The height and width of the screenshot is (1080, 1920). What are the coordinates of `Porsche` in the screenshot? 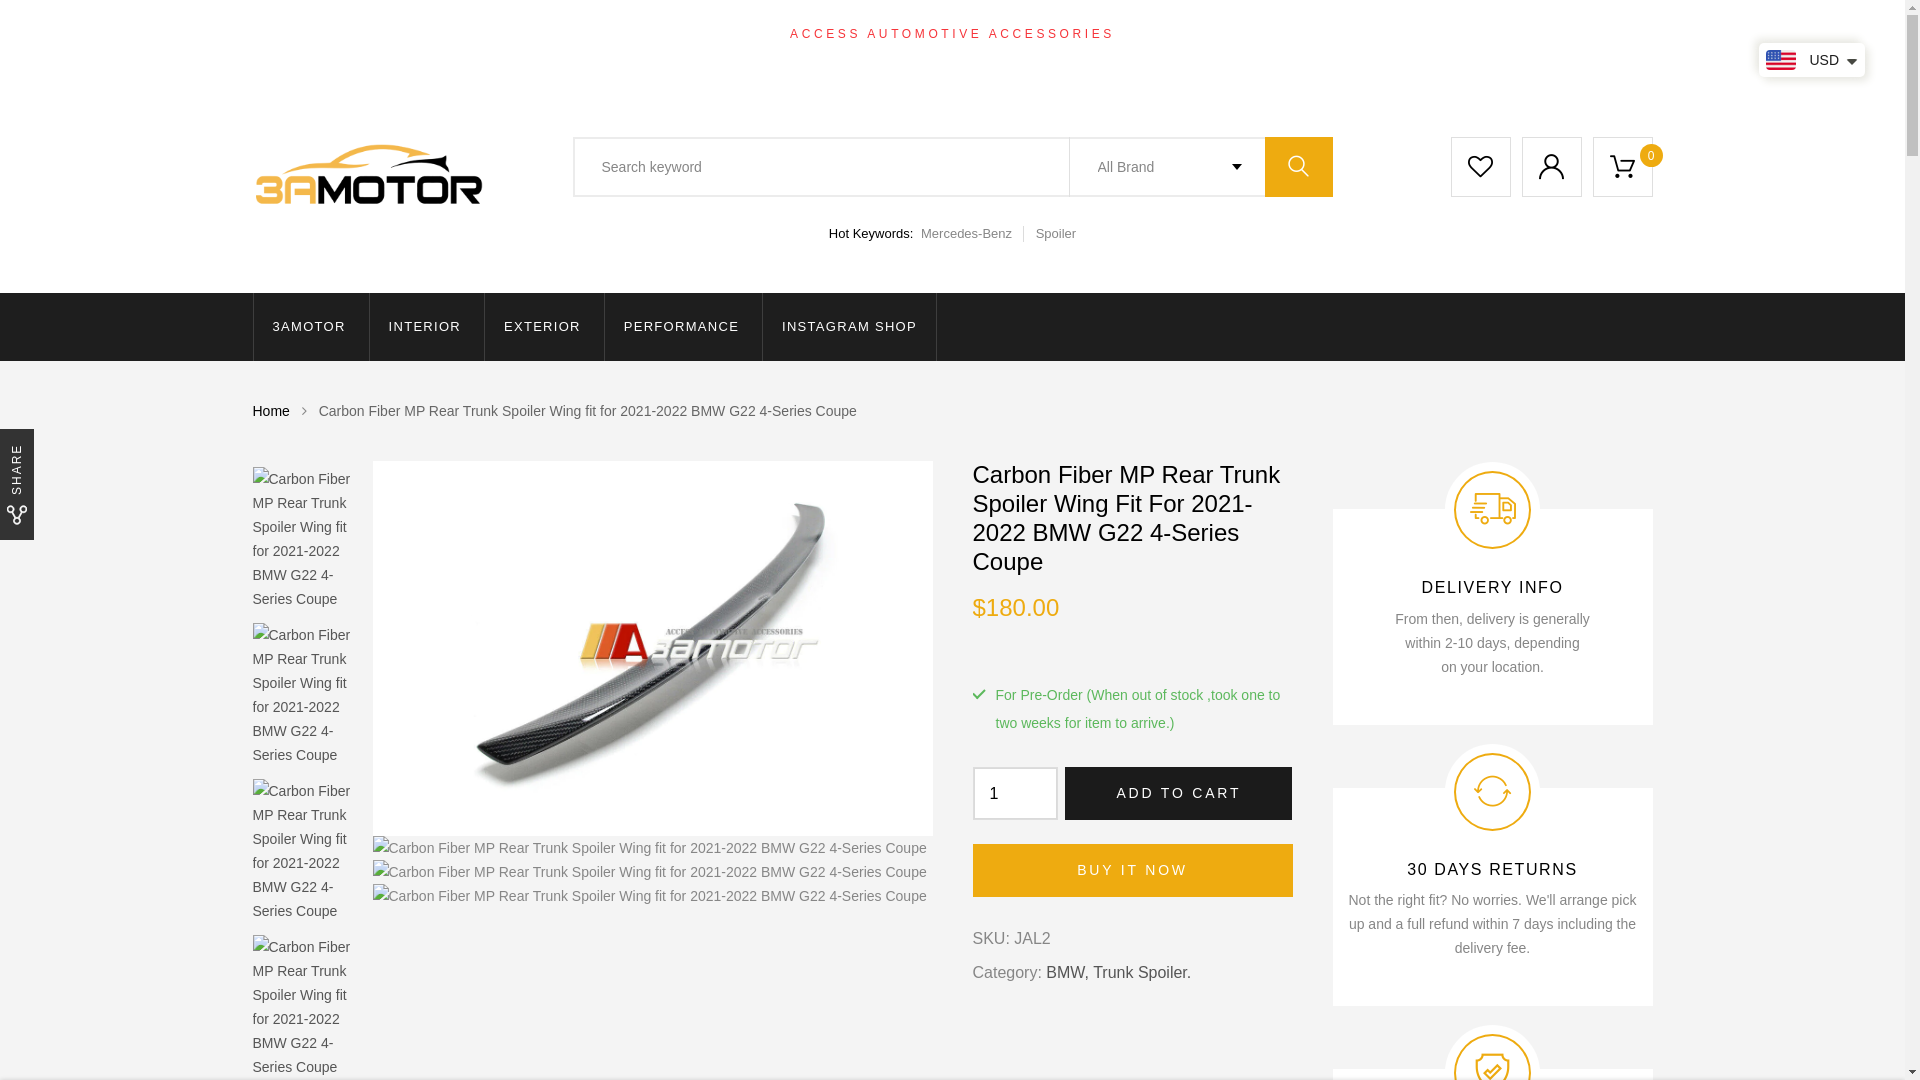 It's located at (1130, 810).